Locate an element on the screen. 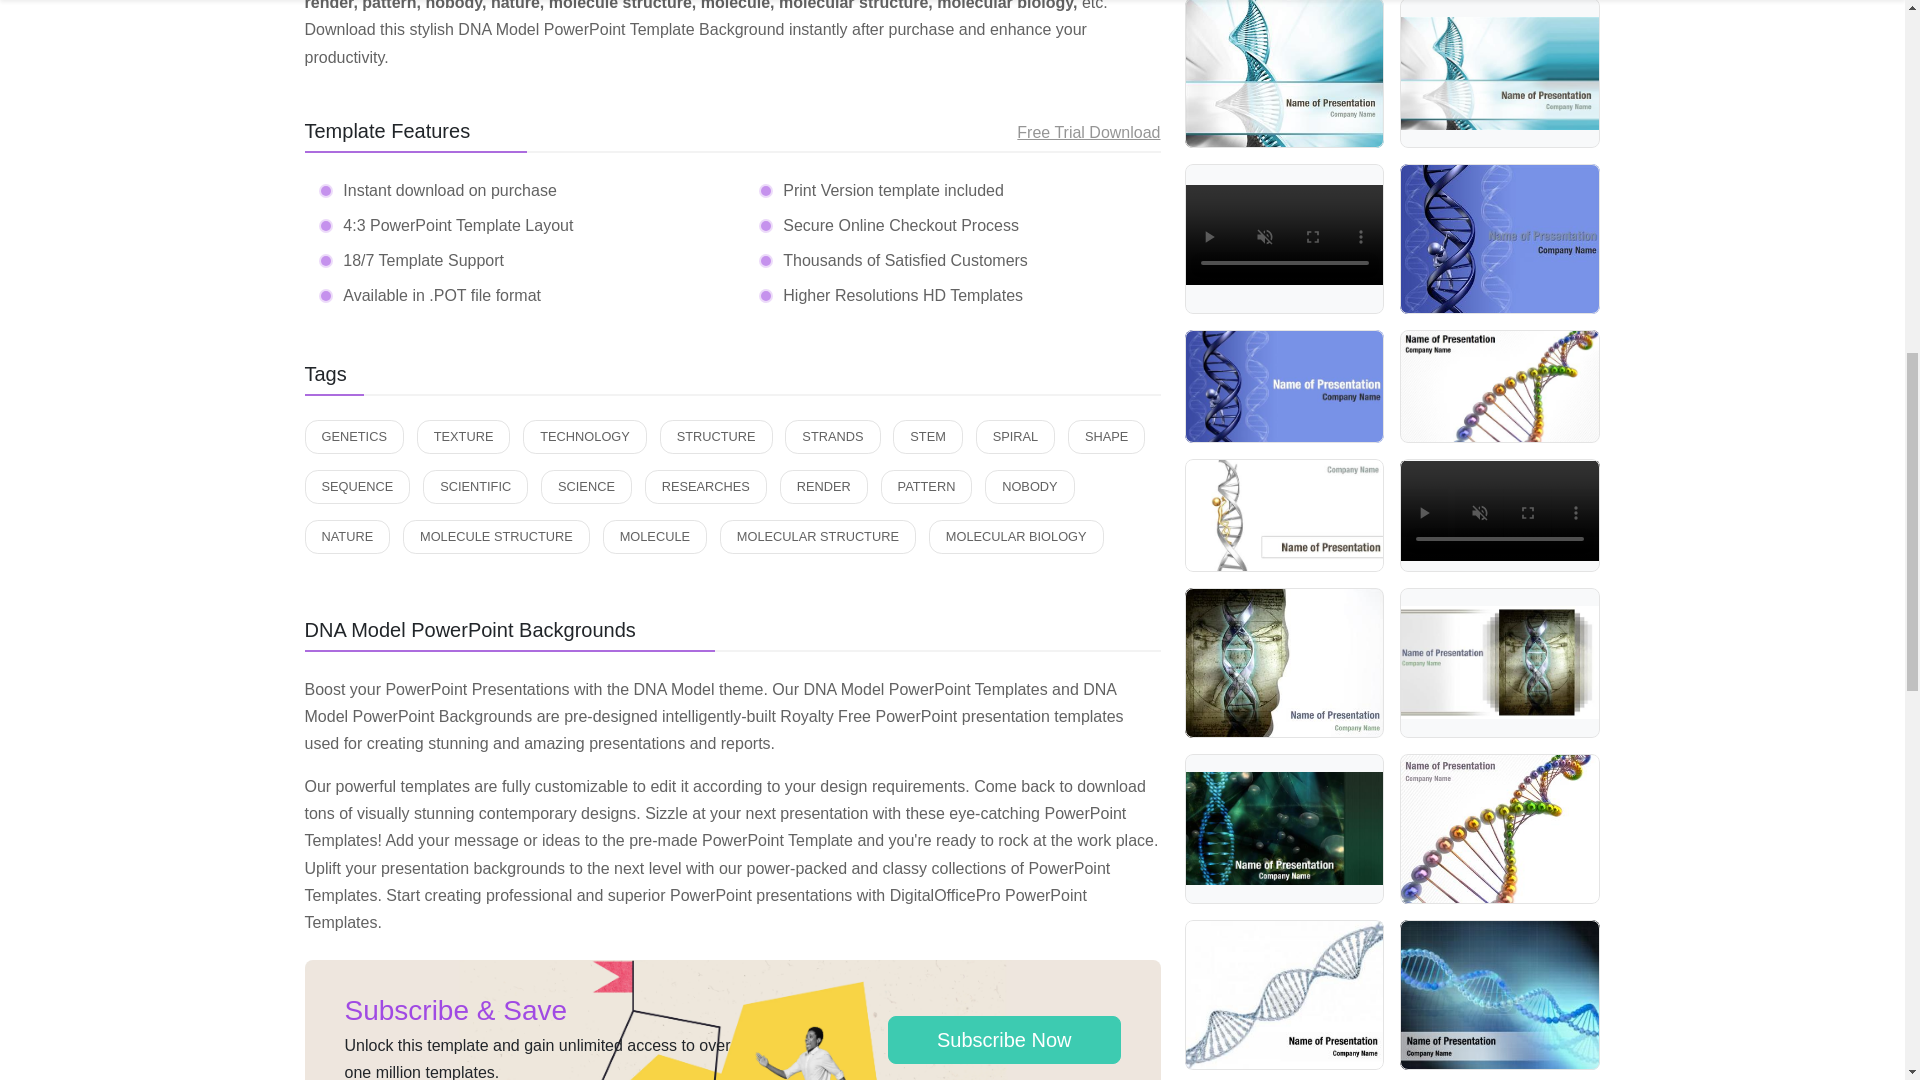 This screenshot has width=1920, height=1080. STRUCTURE is located at coordinates (716, 436).